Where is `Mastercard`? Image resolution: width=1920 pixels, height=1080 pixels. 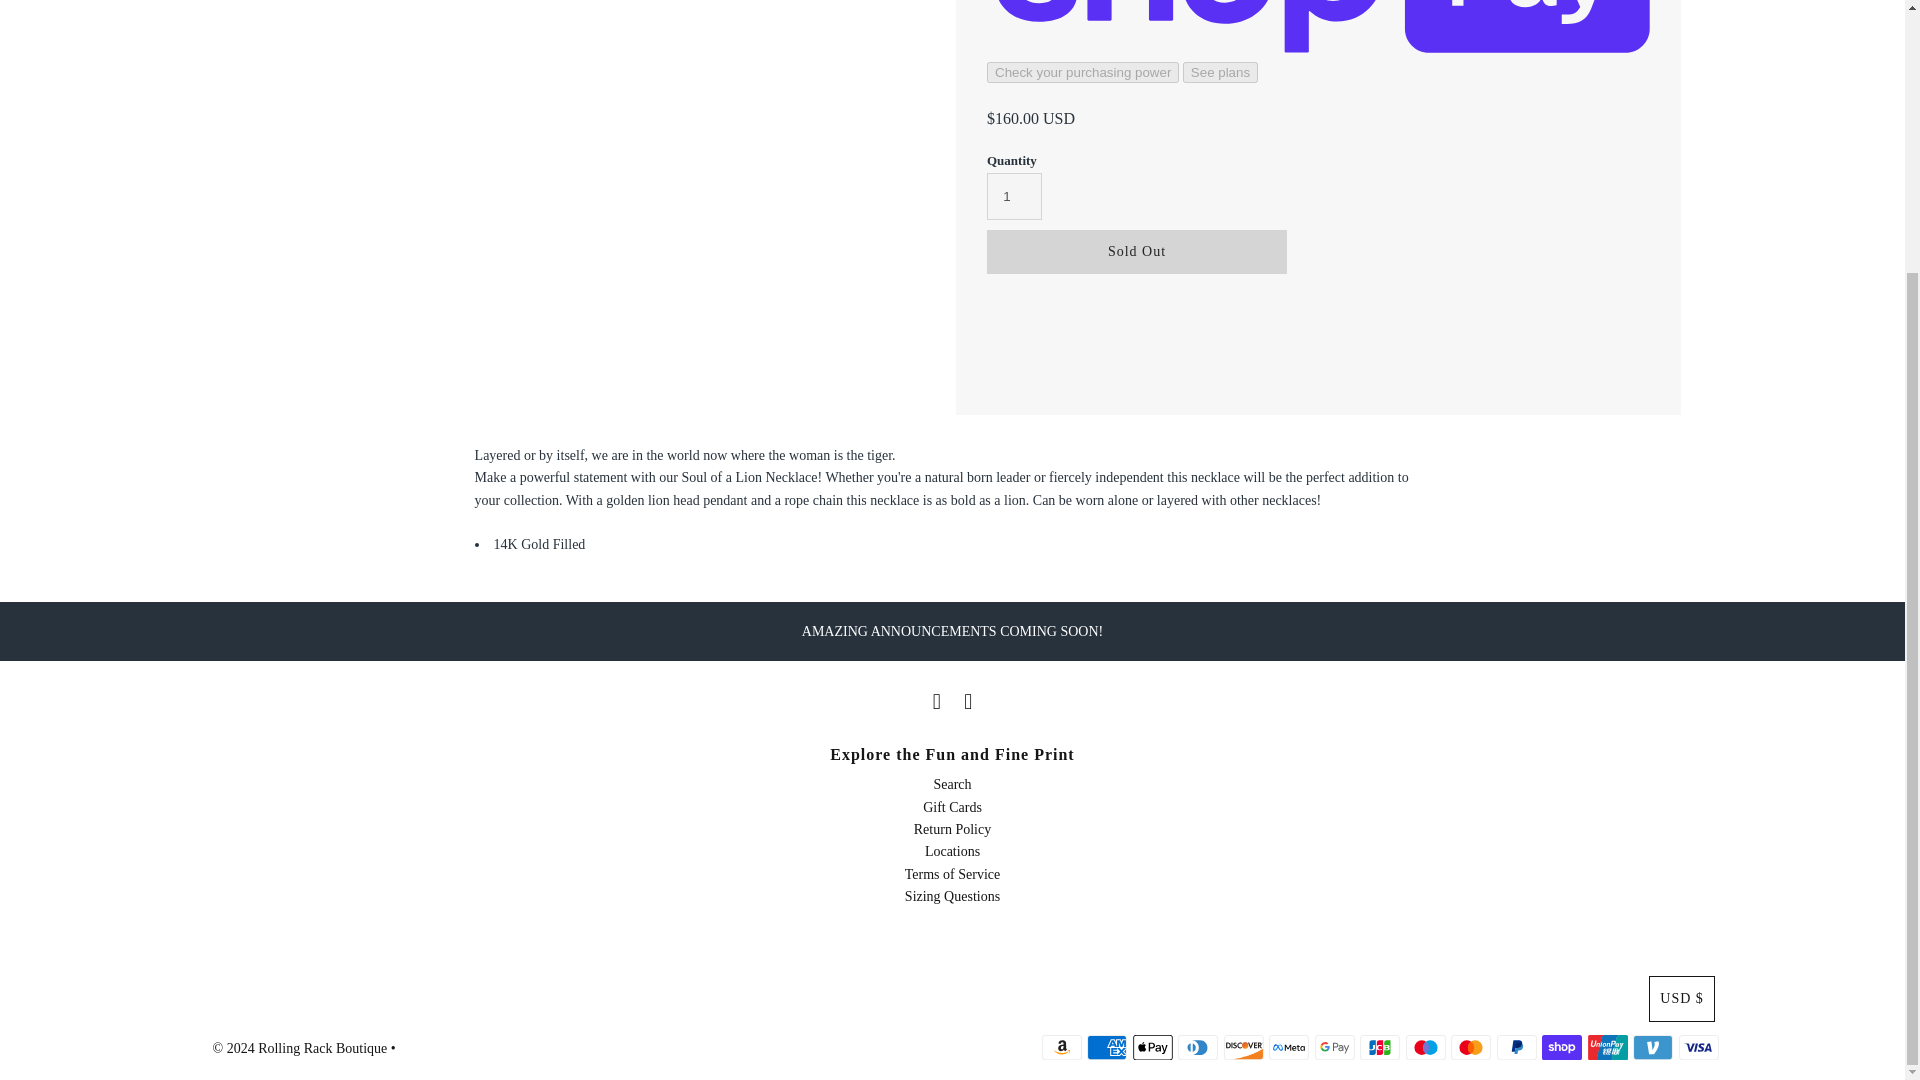
Mastercard is located at coordinates (1471, 1047).